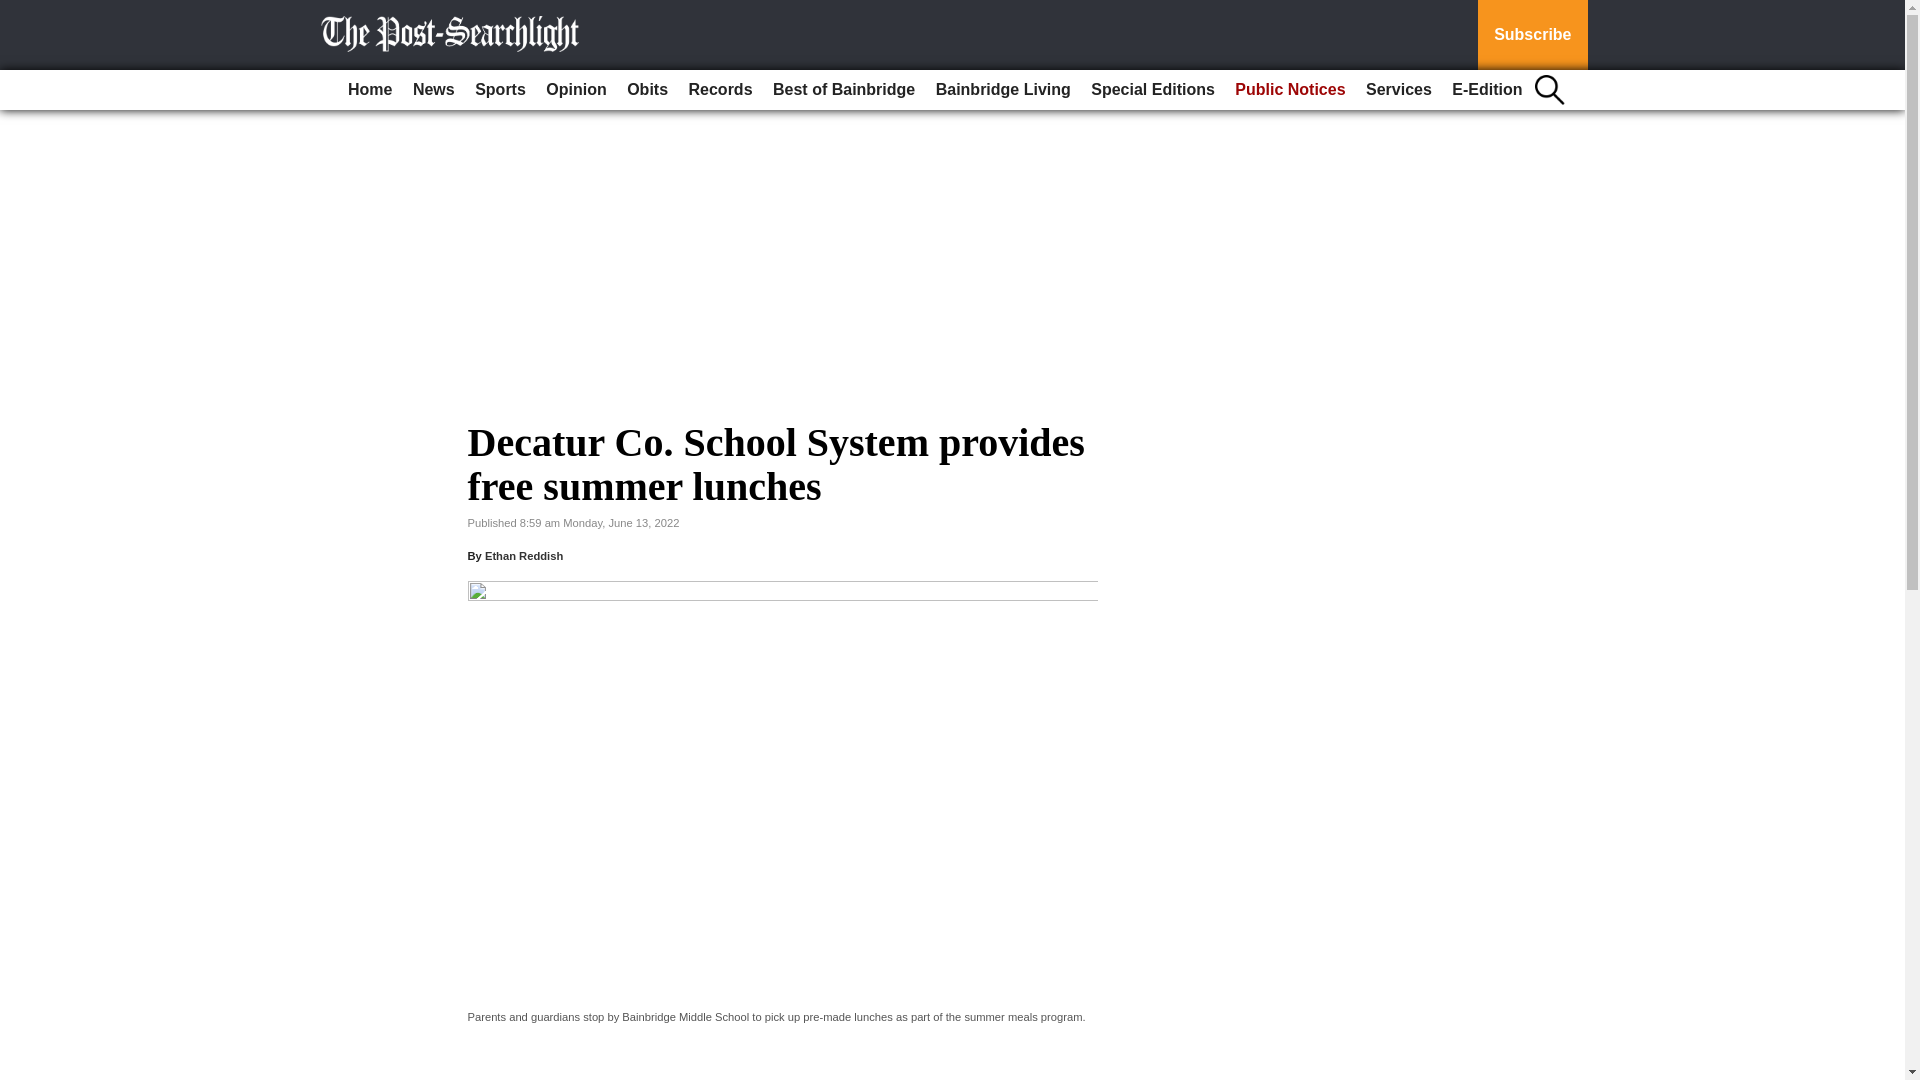  I want to click on Bainbridge Living, so click(1003, 90).